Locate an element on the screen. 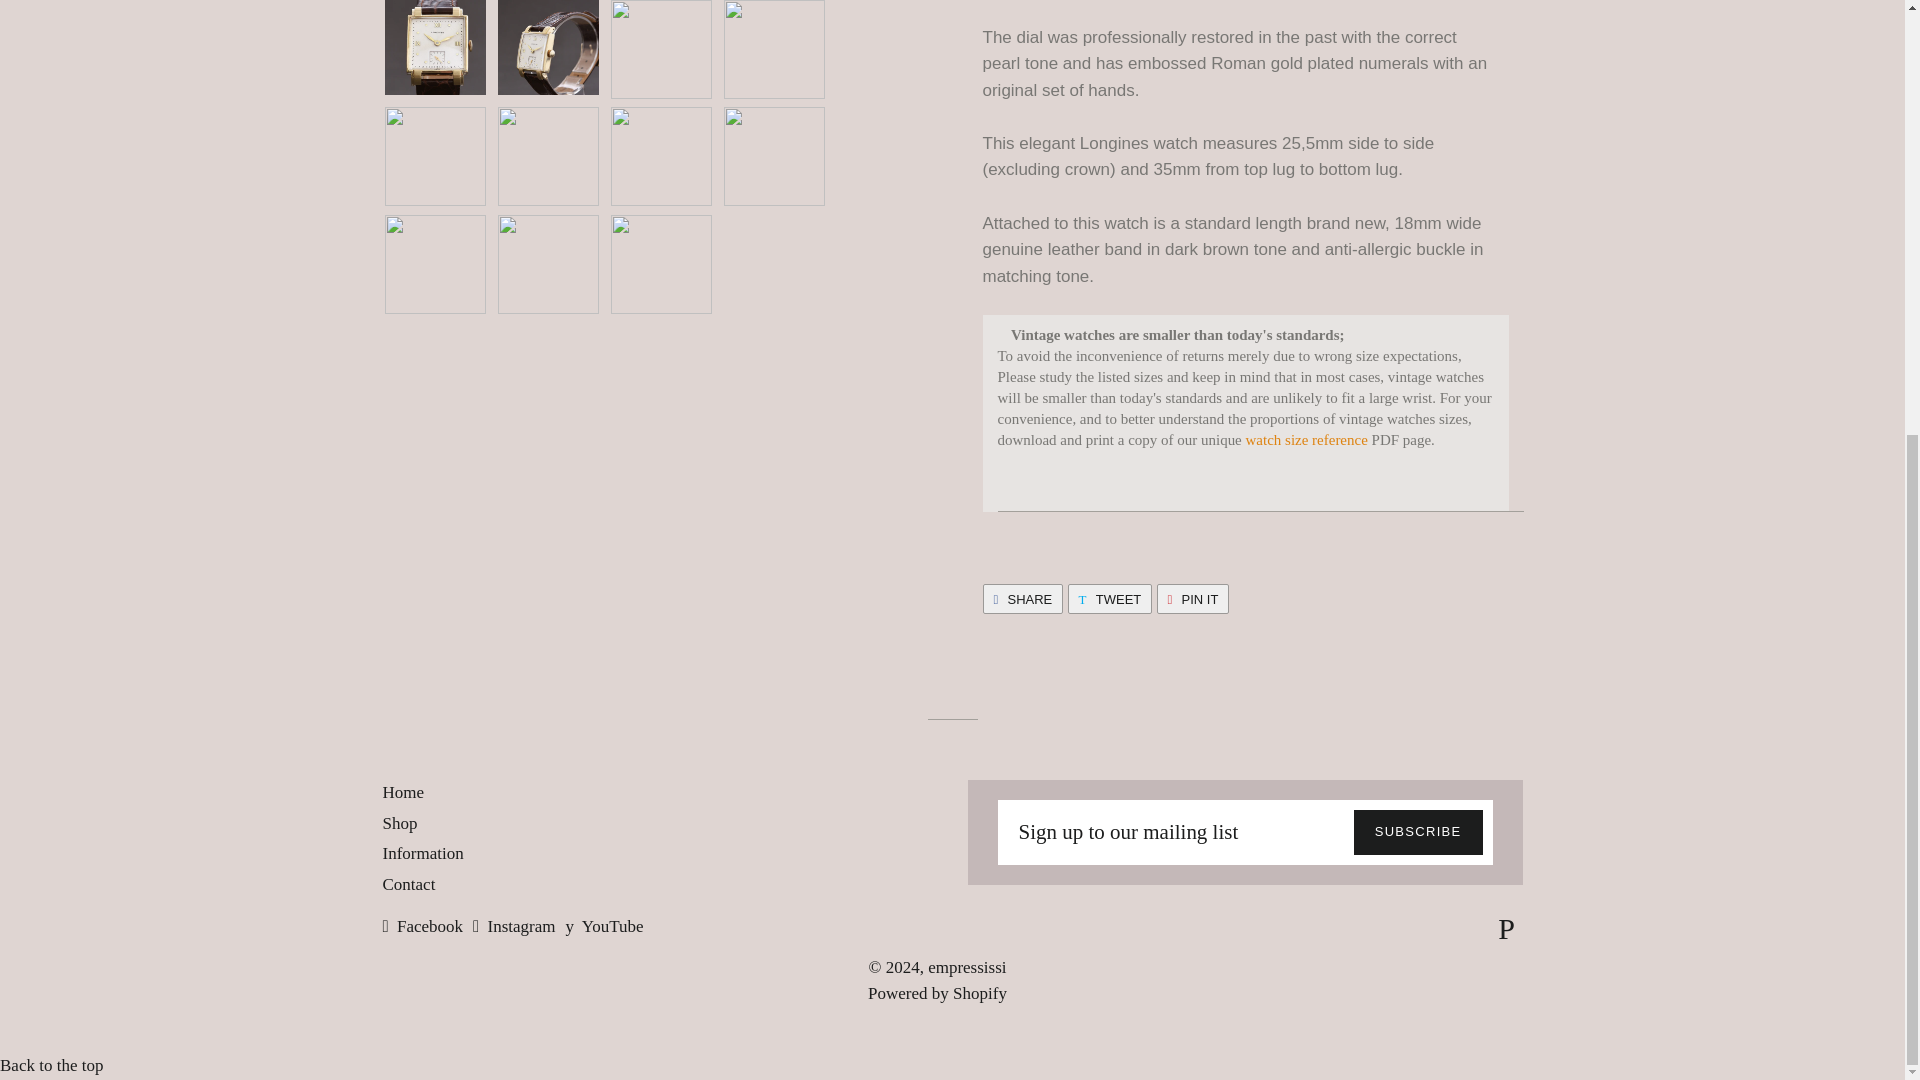 Image resolution: width=1920 pixels, height=1080 pixels. empressissi on Instagram is located at coordinates (513, 926).